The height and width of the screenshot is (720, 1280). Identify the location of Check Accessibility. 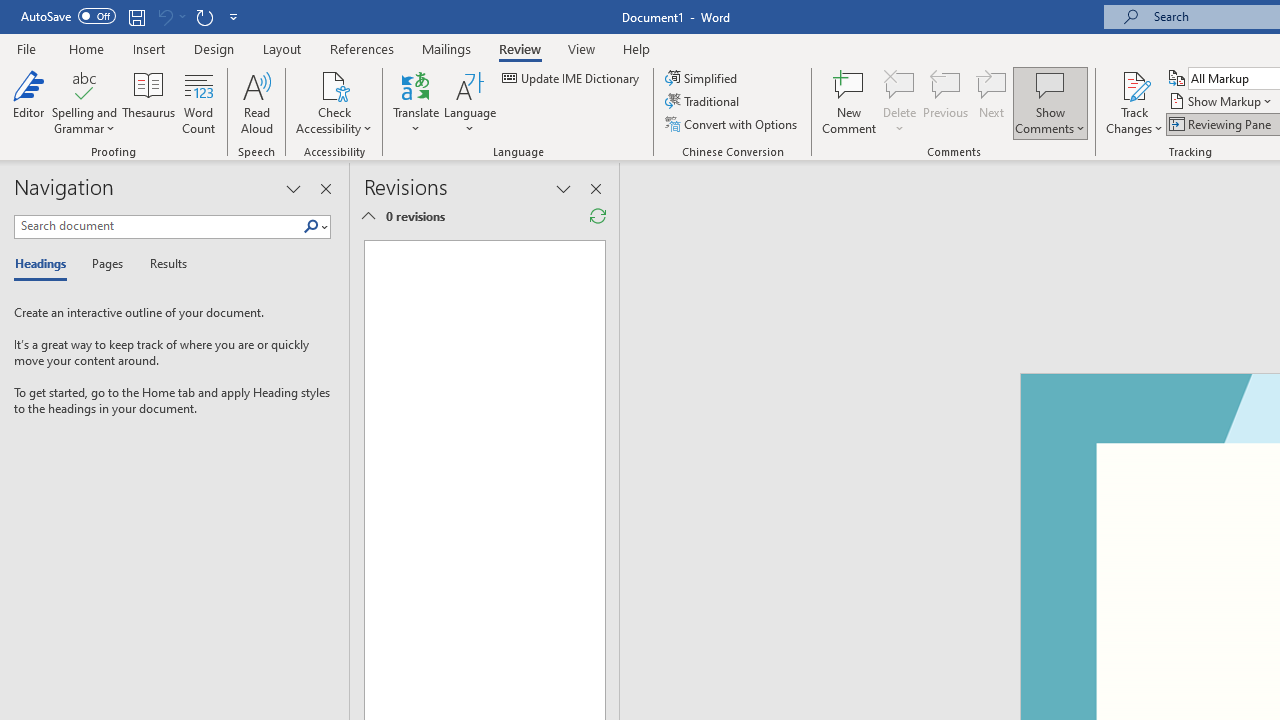
(334, 84).